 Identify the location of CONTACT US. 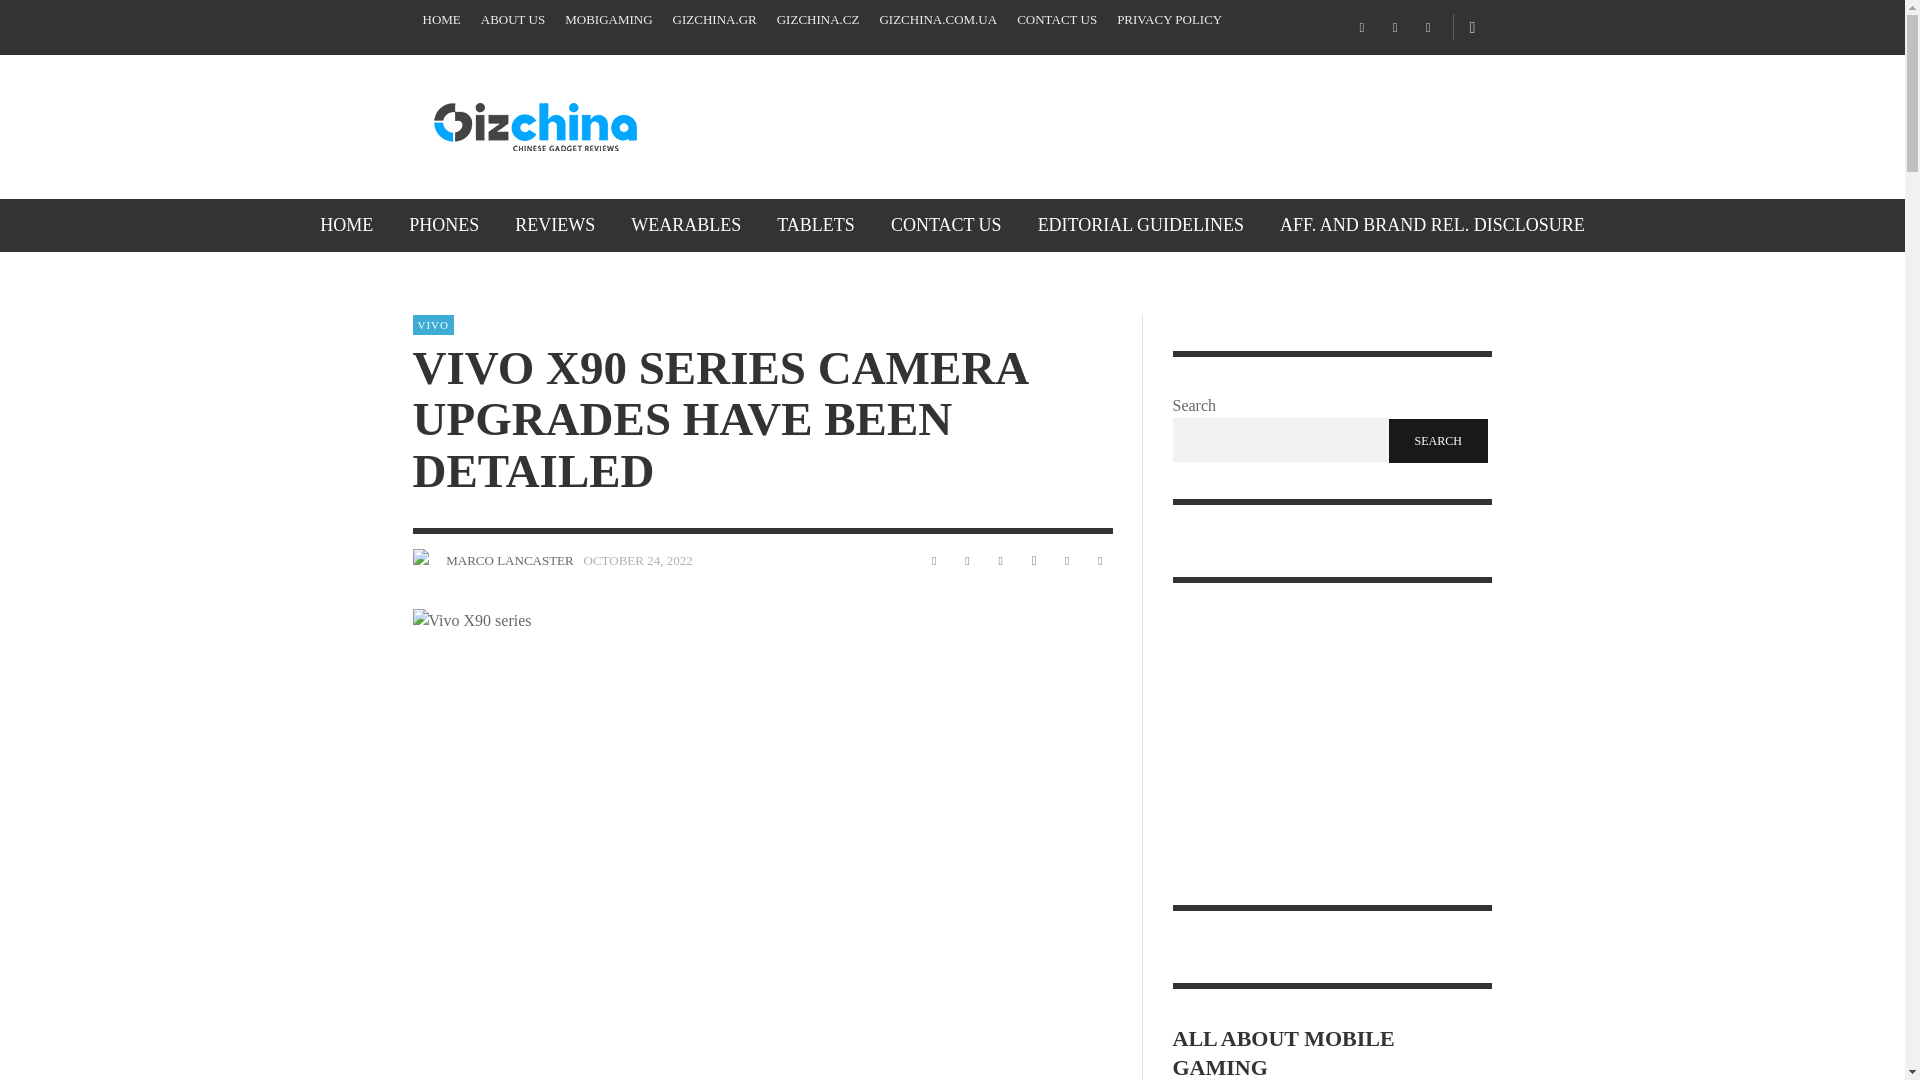
(1056, 20).